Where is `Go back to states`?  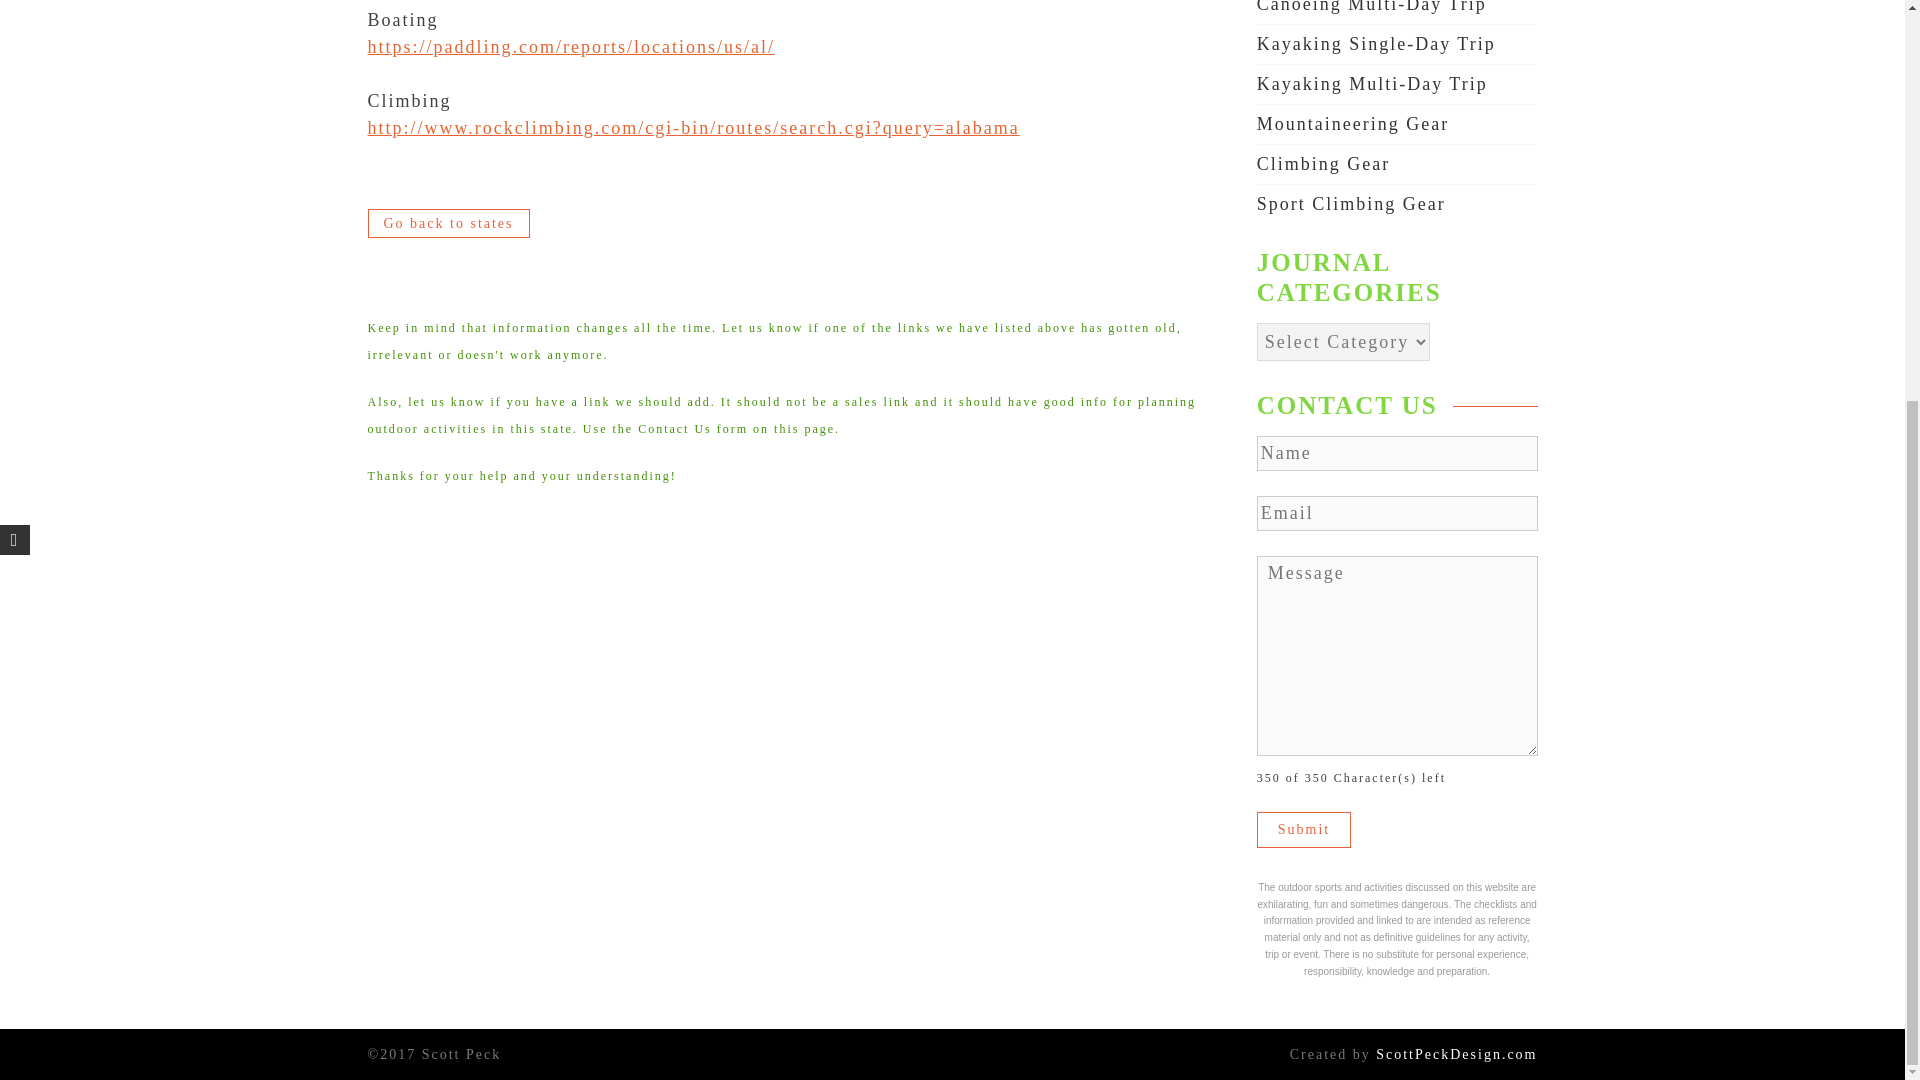 Go back to states is located at coordinates (448, 223).